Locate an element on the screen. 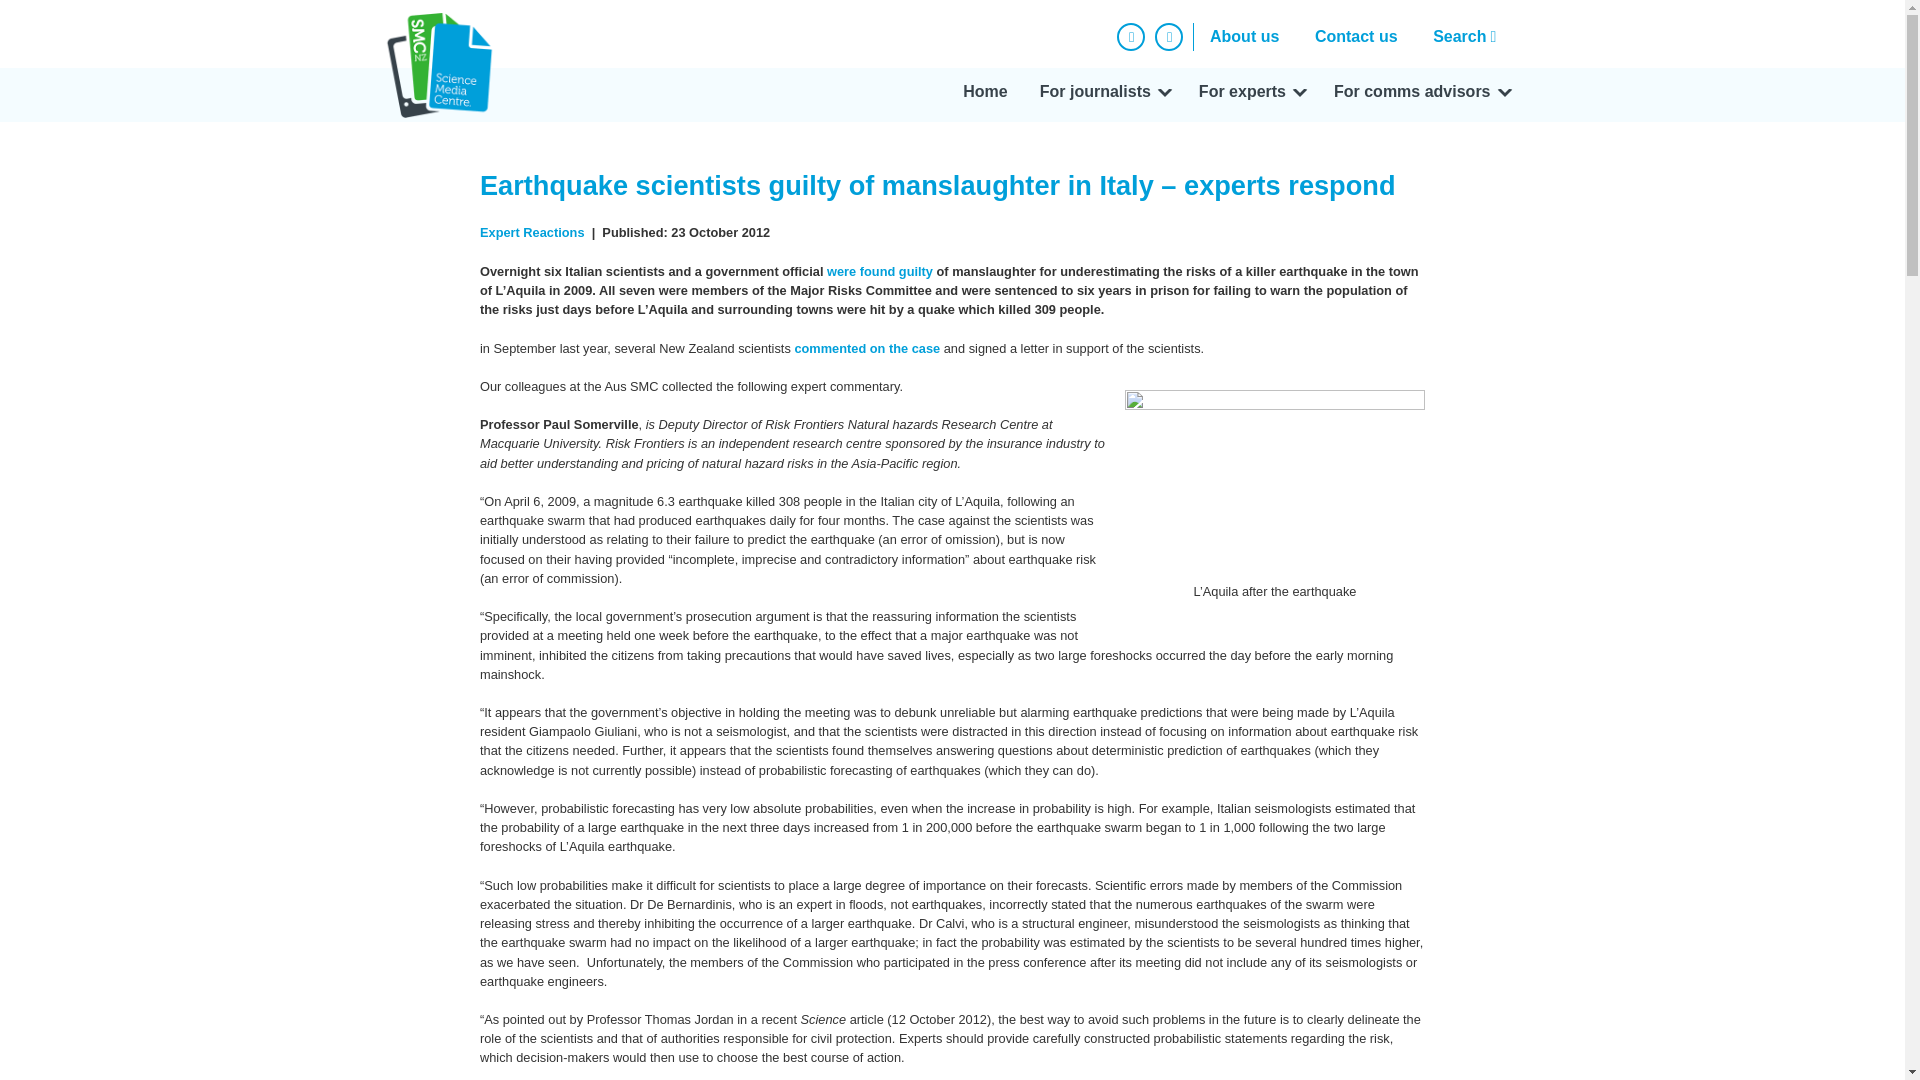 This screenshot has height=1080, width=1920. Twitter is located at coordinates (1168, 36).